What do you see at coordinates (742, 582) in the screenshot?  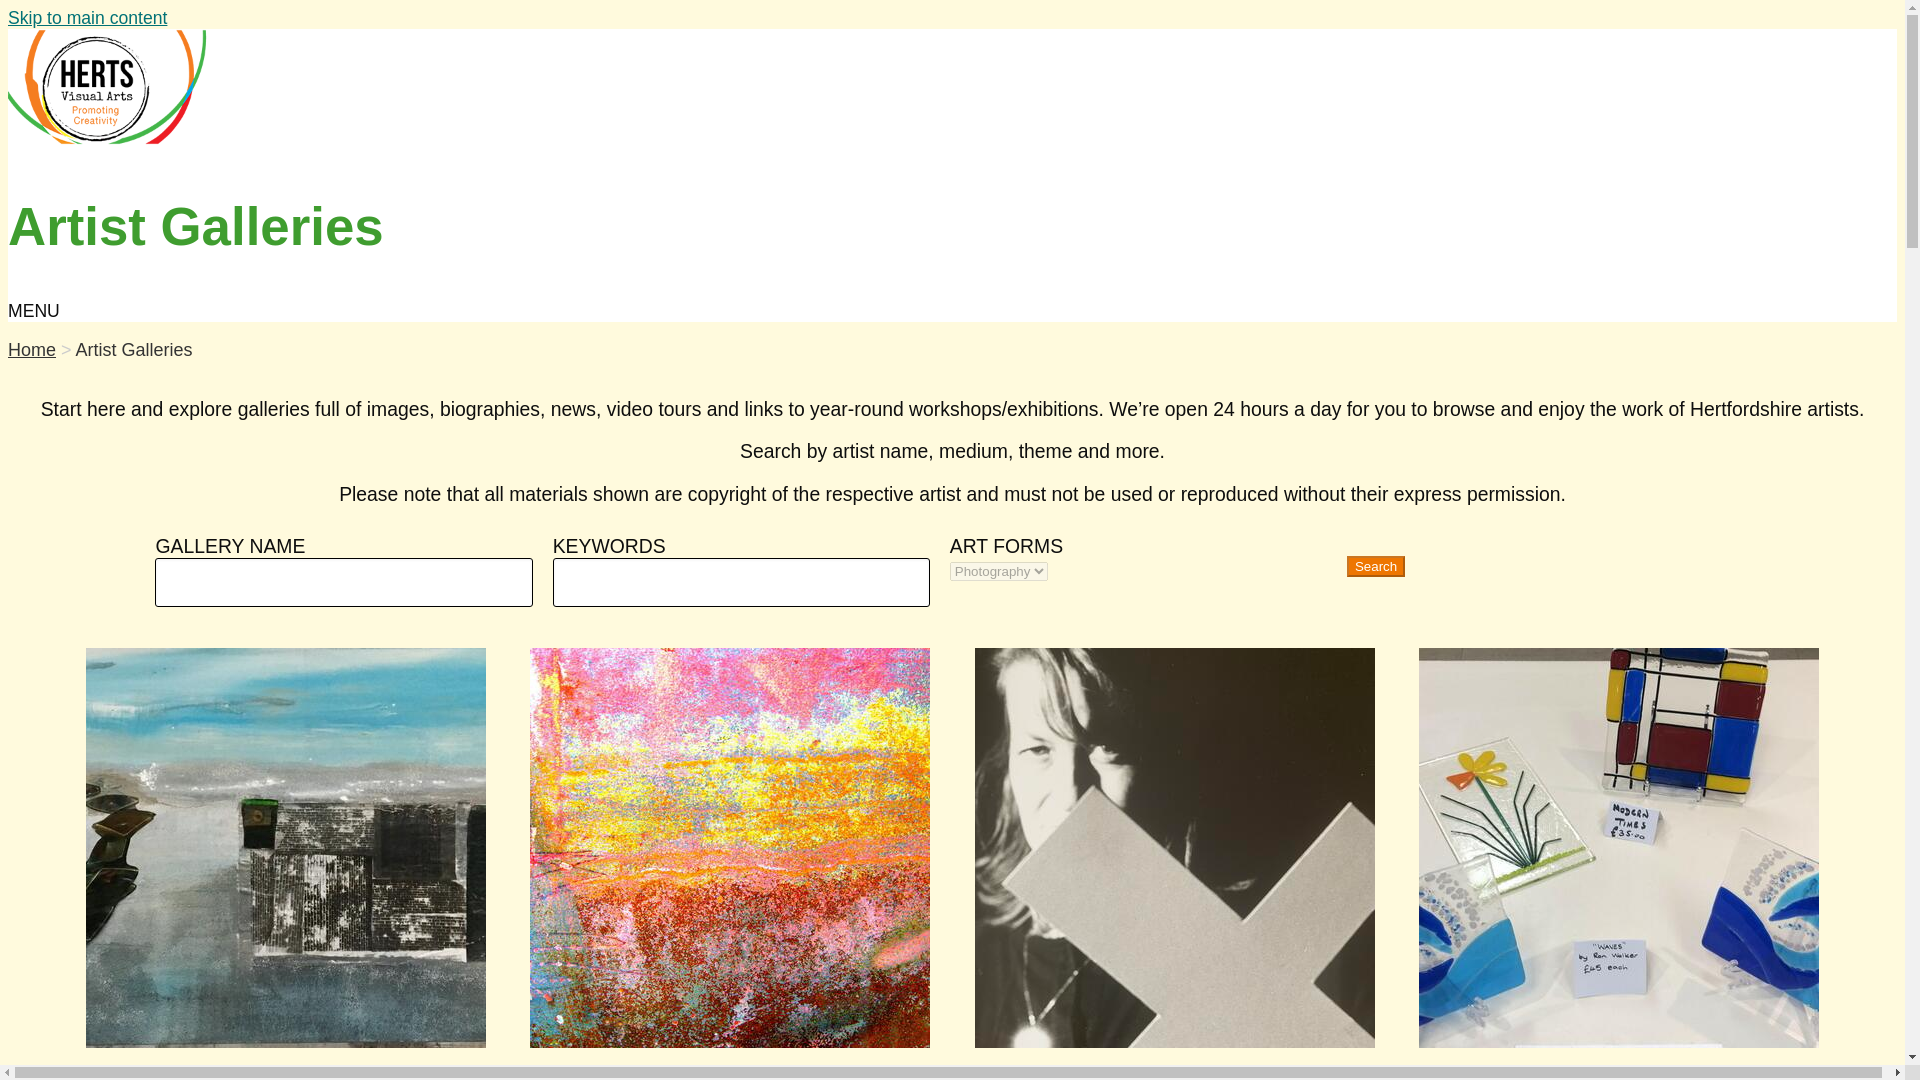 I see `Skip to main content` at bounding box center [742, 582].